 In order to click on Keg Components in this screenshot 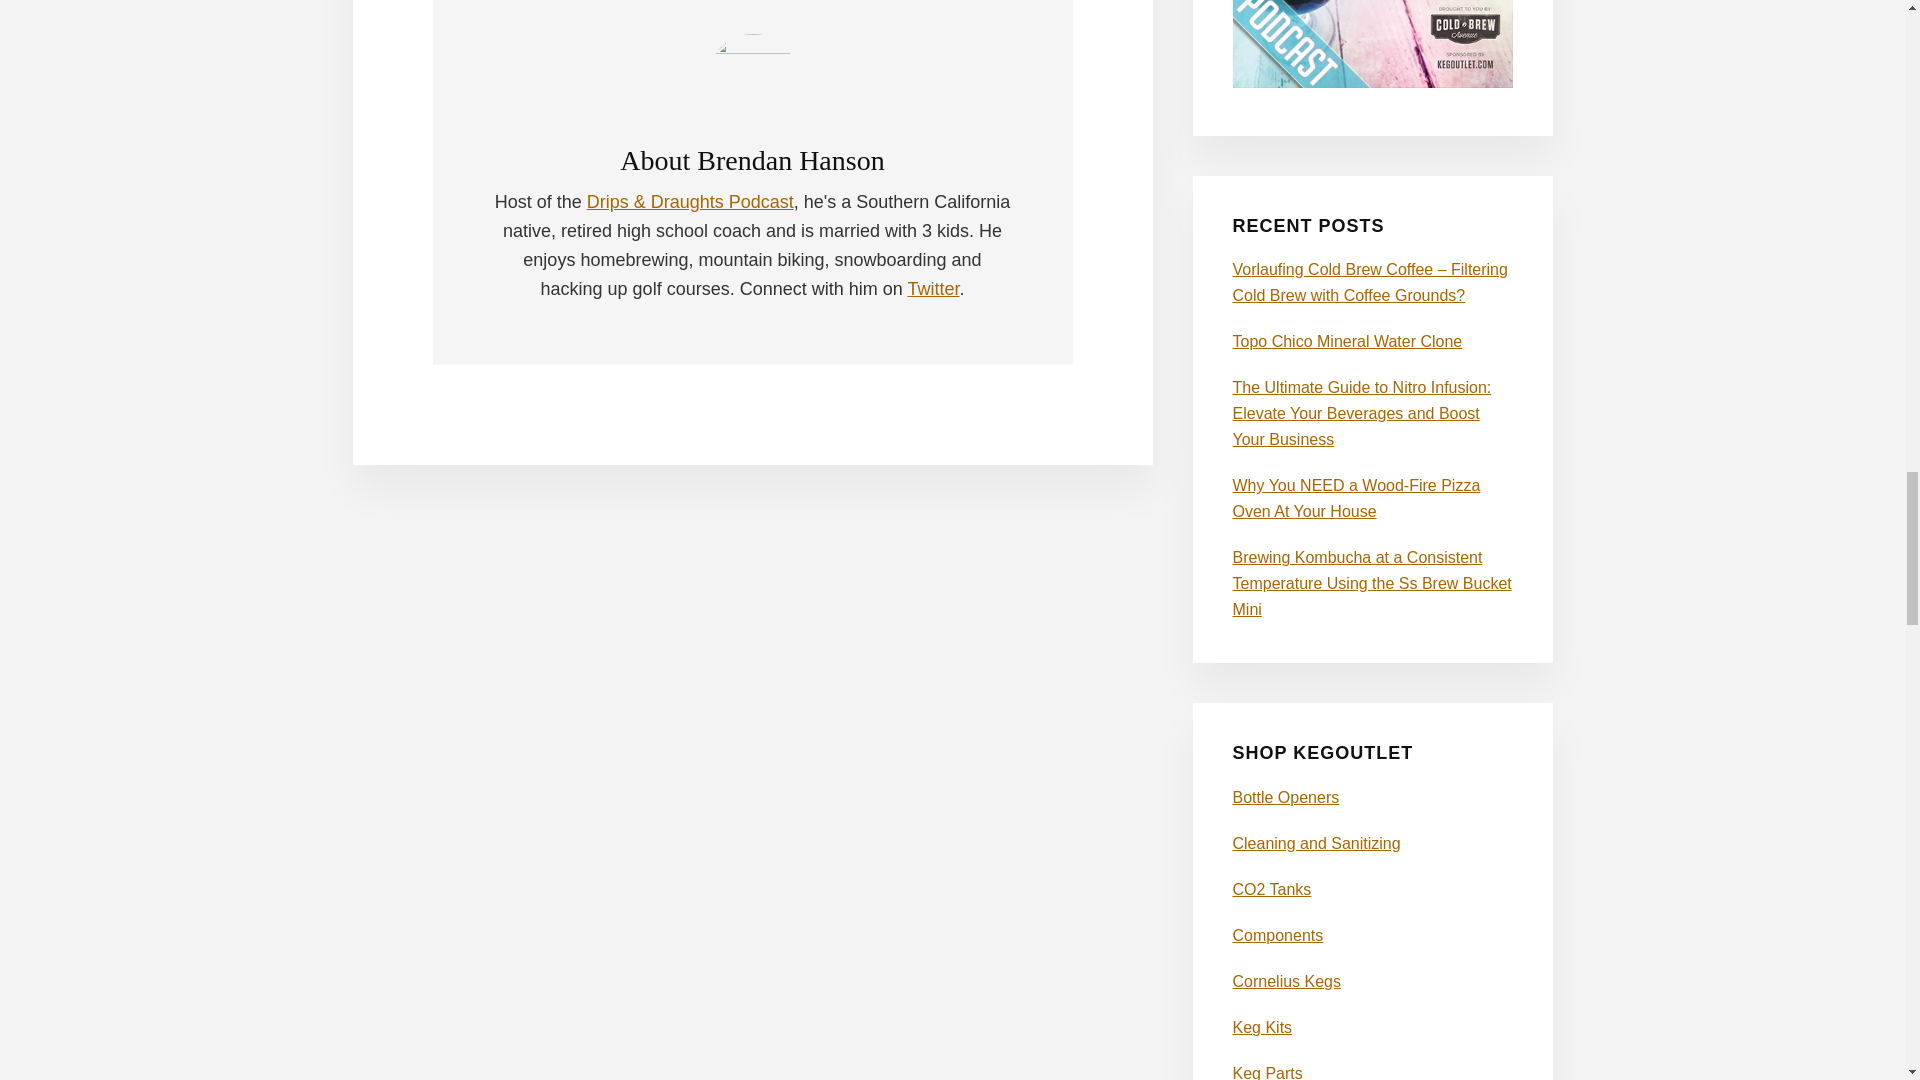, I will do `click(1277, 934)`.